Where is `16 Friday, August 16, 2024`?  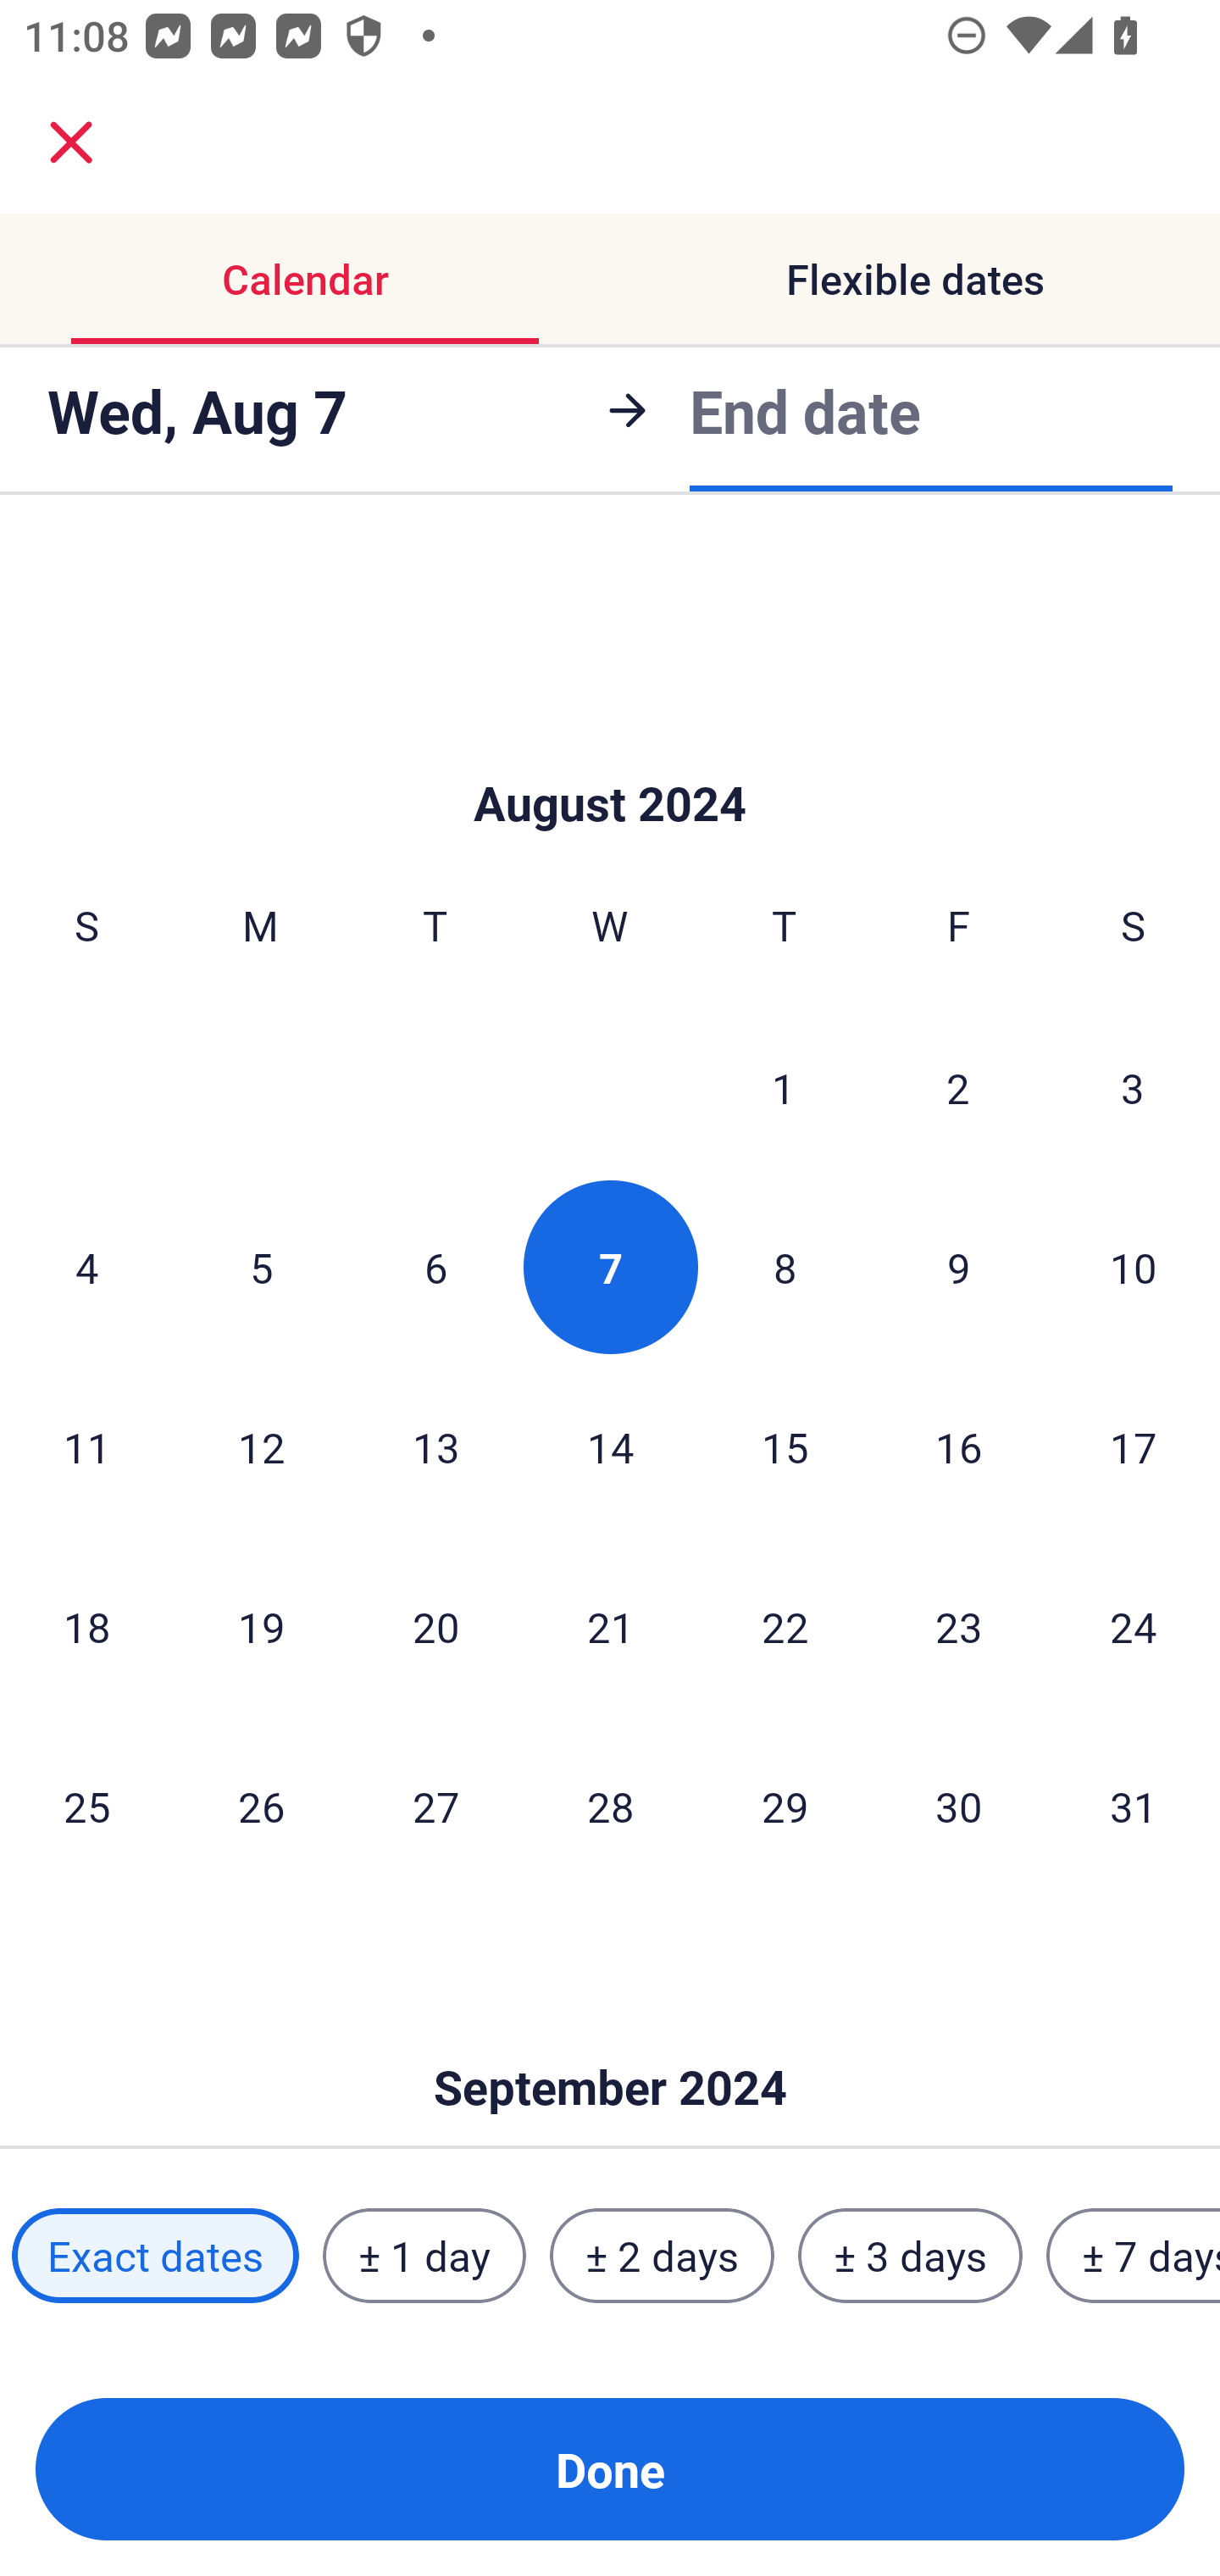 16 Friday, August 16, 2024 is located at coordinates (959, 1446).